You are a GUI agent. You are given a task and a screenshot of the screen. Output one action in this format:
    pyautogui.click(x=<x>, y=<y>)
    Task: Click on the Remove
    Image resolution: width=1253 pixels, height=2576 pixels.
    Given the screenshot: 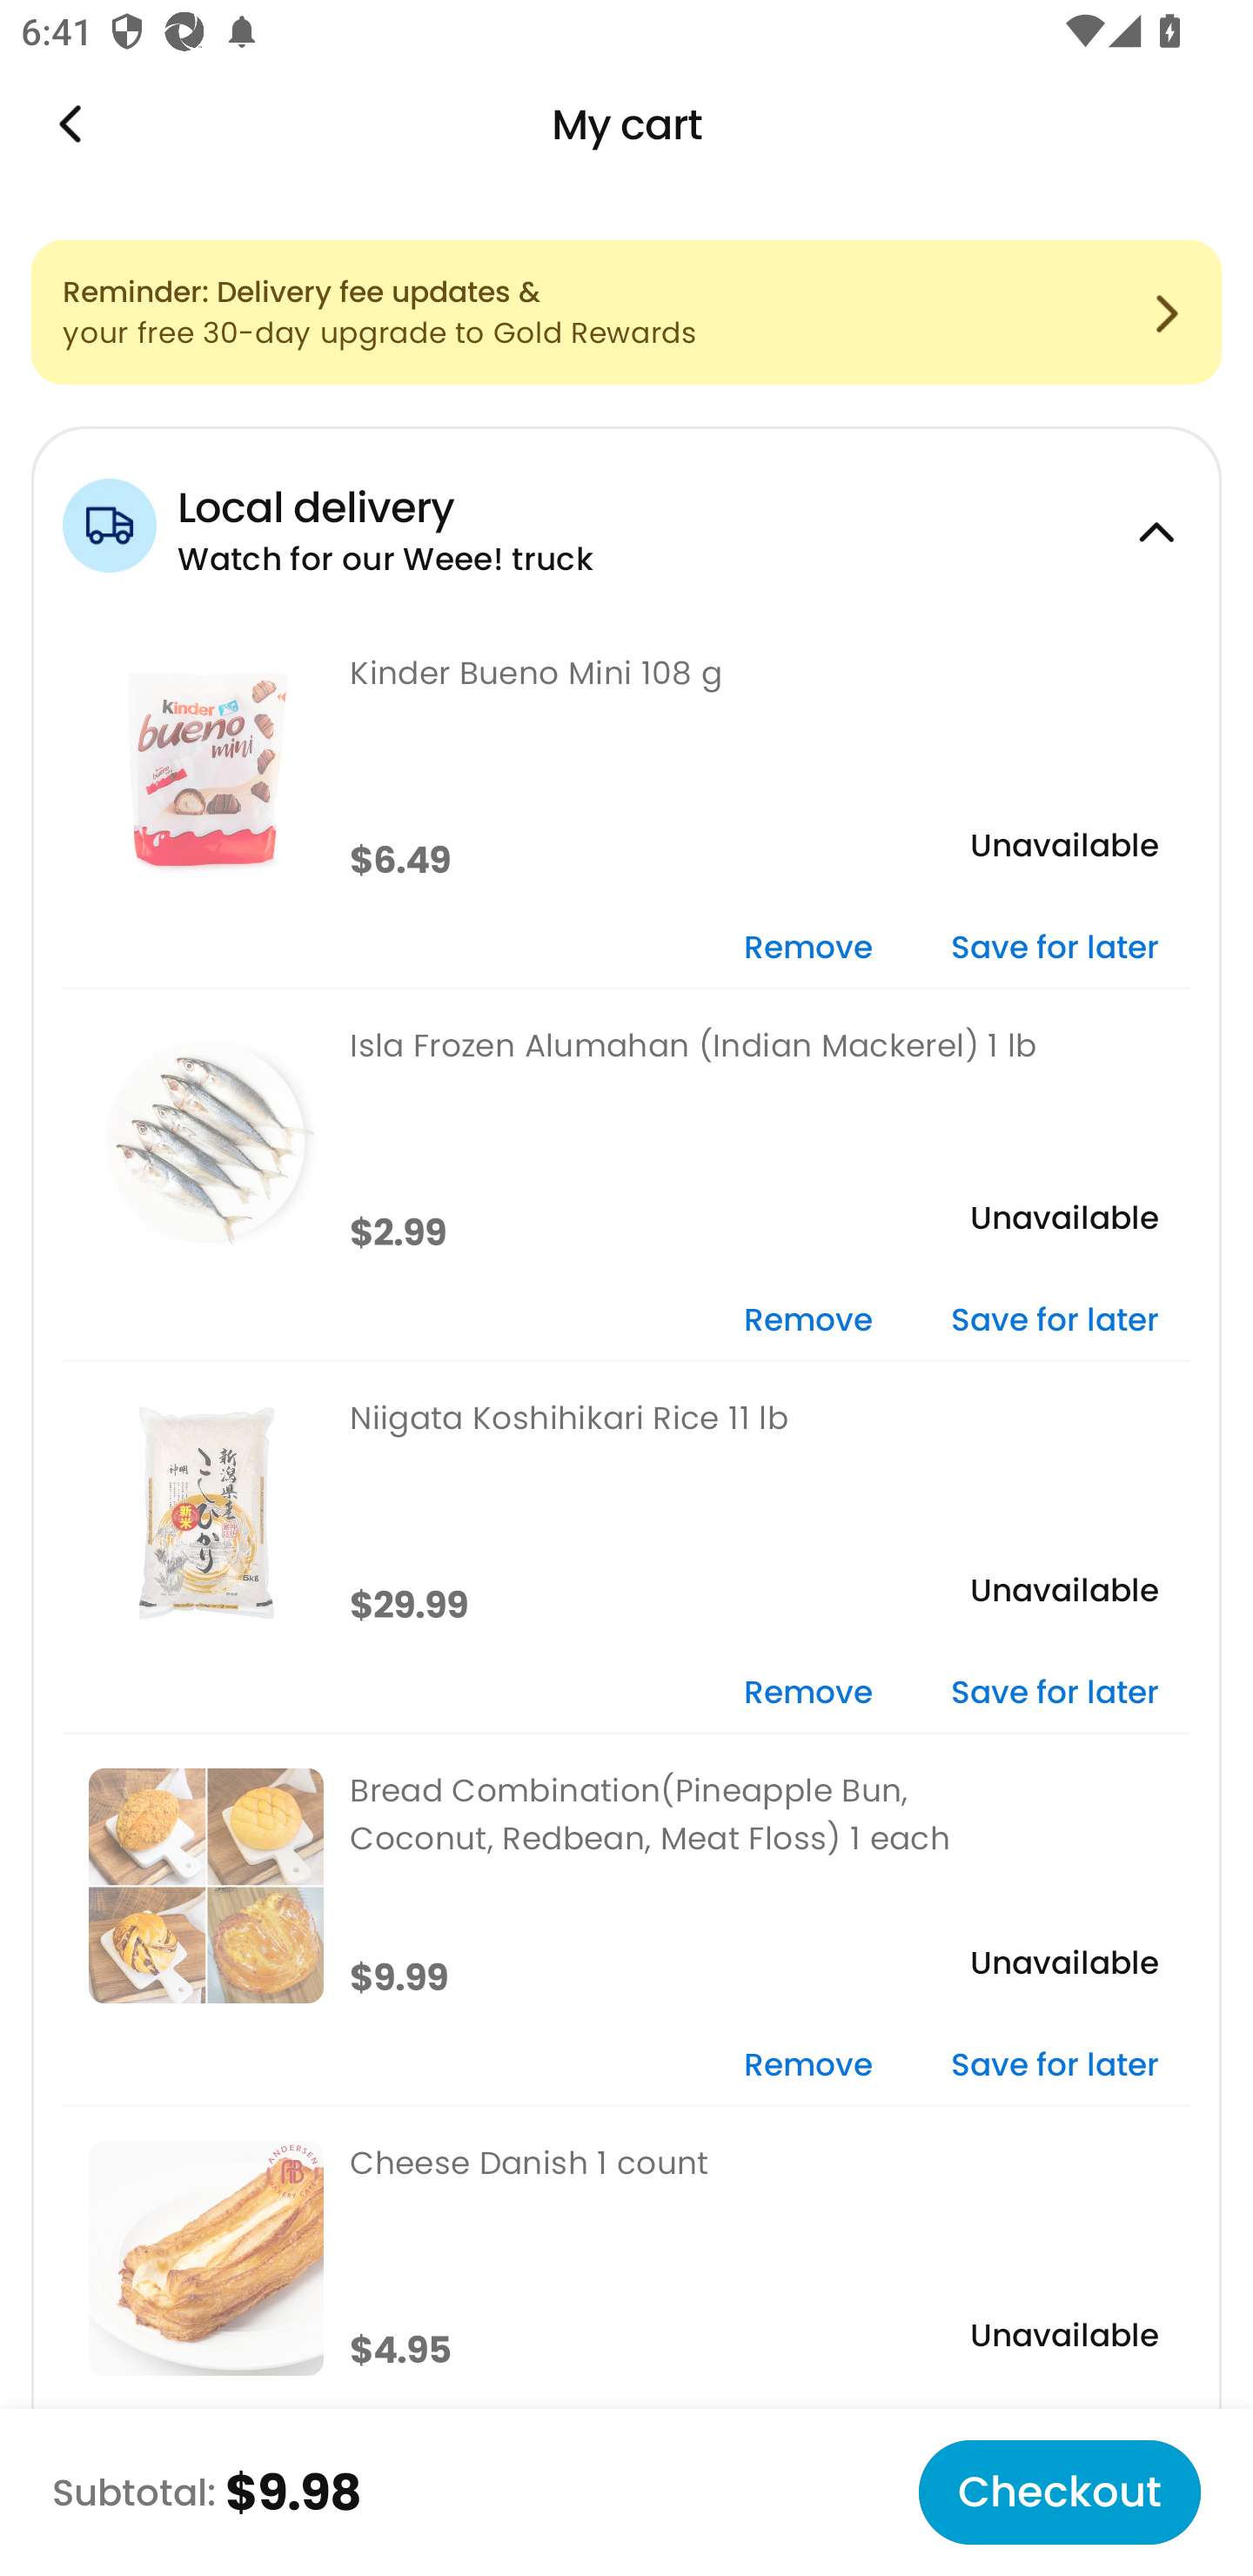 What is the action you would take?
    pyautogui.click(x=807, y=1323)
    